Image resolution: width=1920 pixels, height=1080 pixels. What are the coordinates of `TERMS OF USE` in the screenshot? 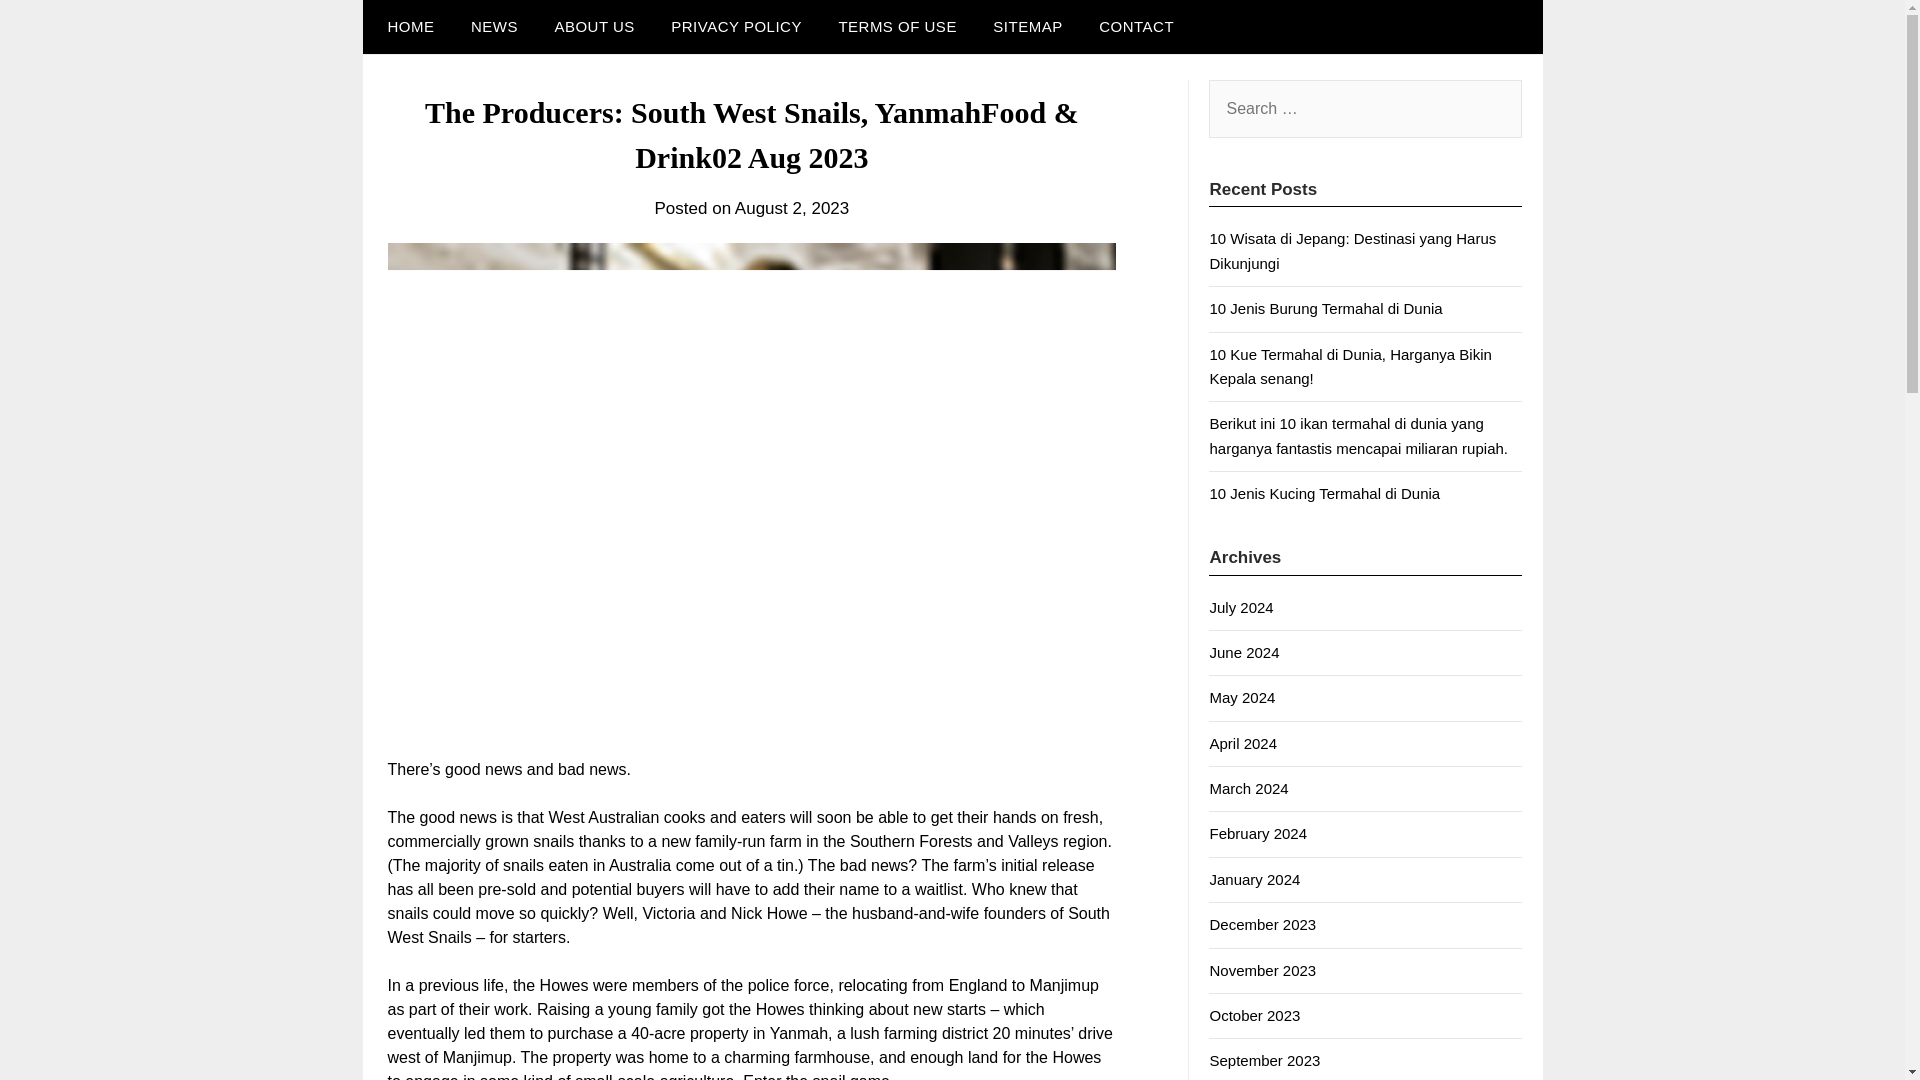 It's located at (897, 27).